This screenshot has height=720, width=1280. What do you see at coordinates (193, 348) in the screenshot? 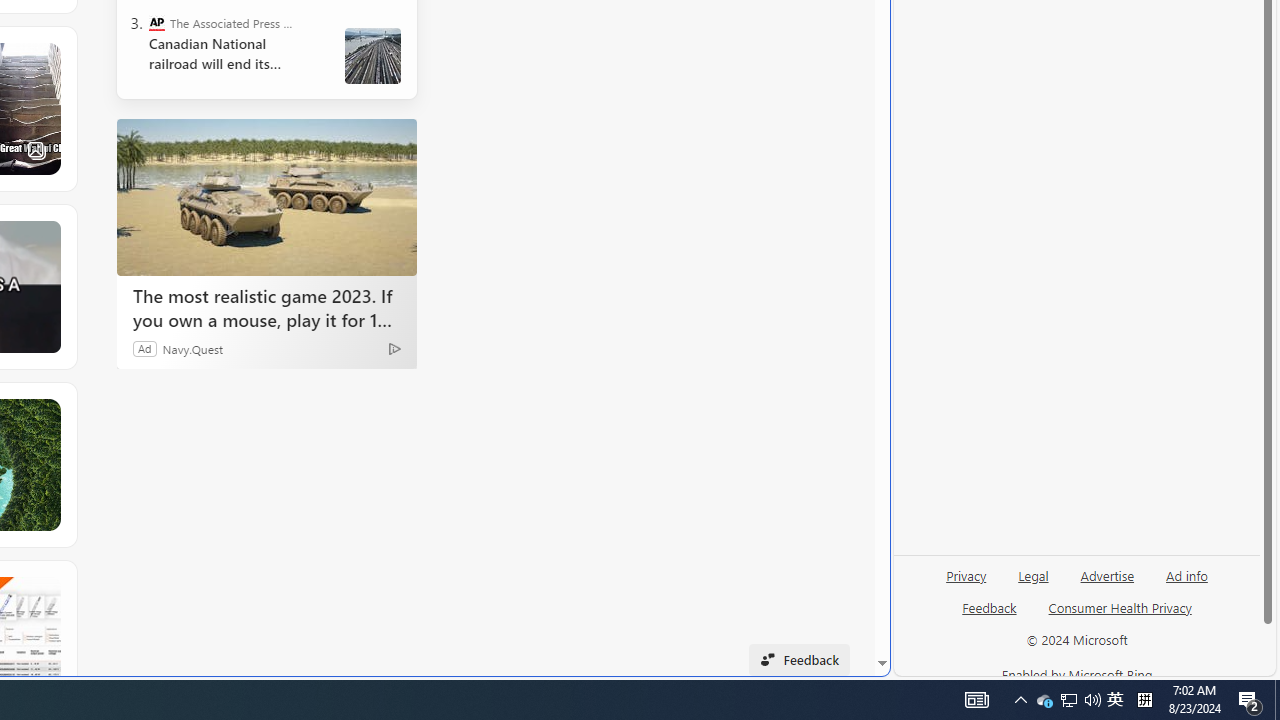
I see `Navy.Quest` at bounding box center [193, 348].